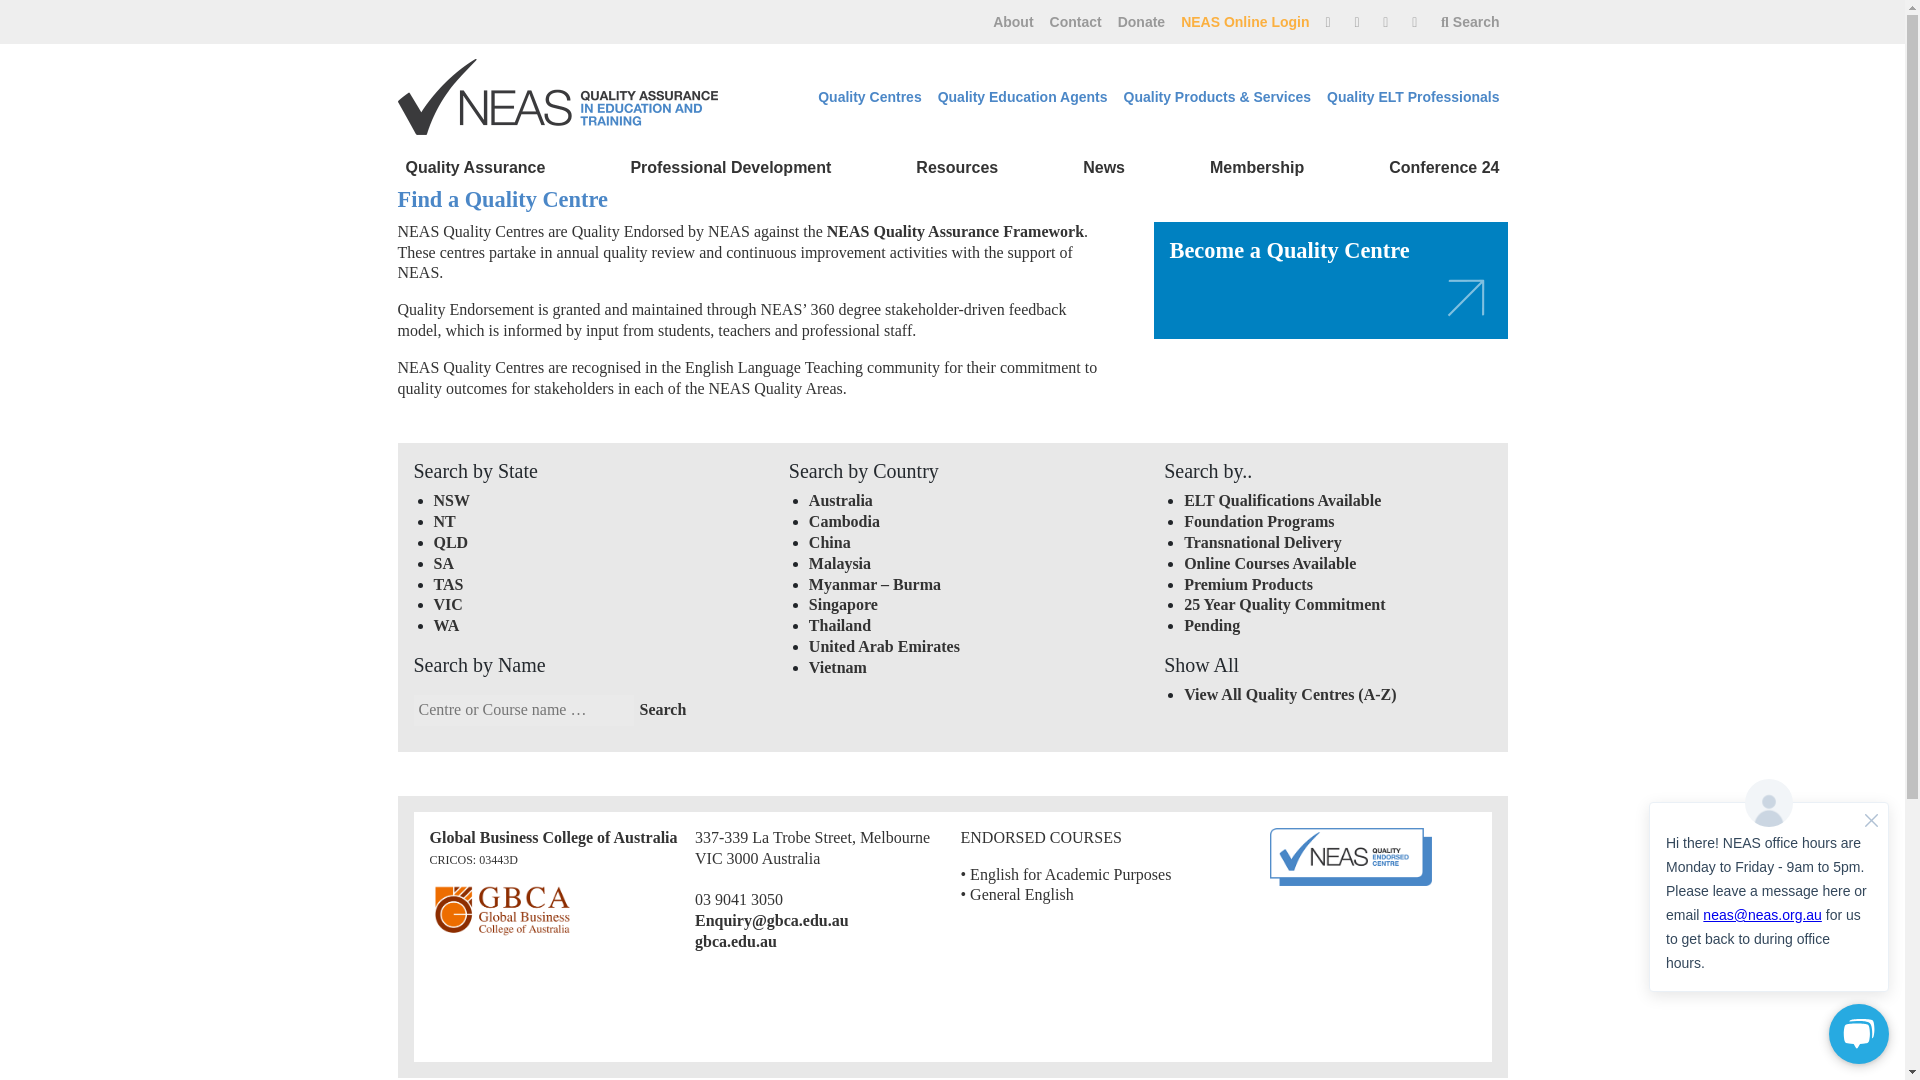  What do you see at coordinates (730, 168) in the screenshot?
I see `Professional Development` at bounding box center [730, 168].